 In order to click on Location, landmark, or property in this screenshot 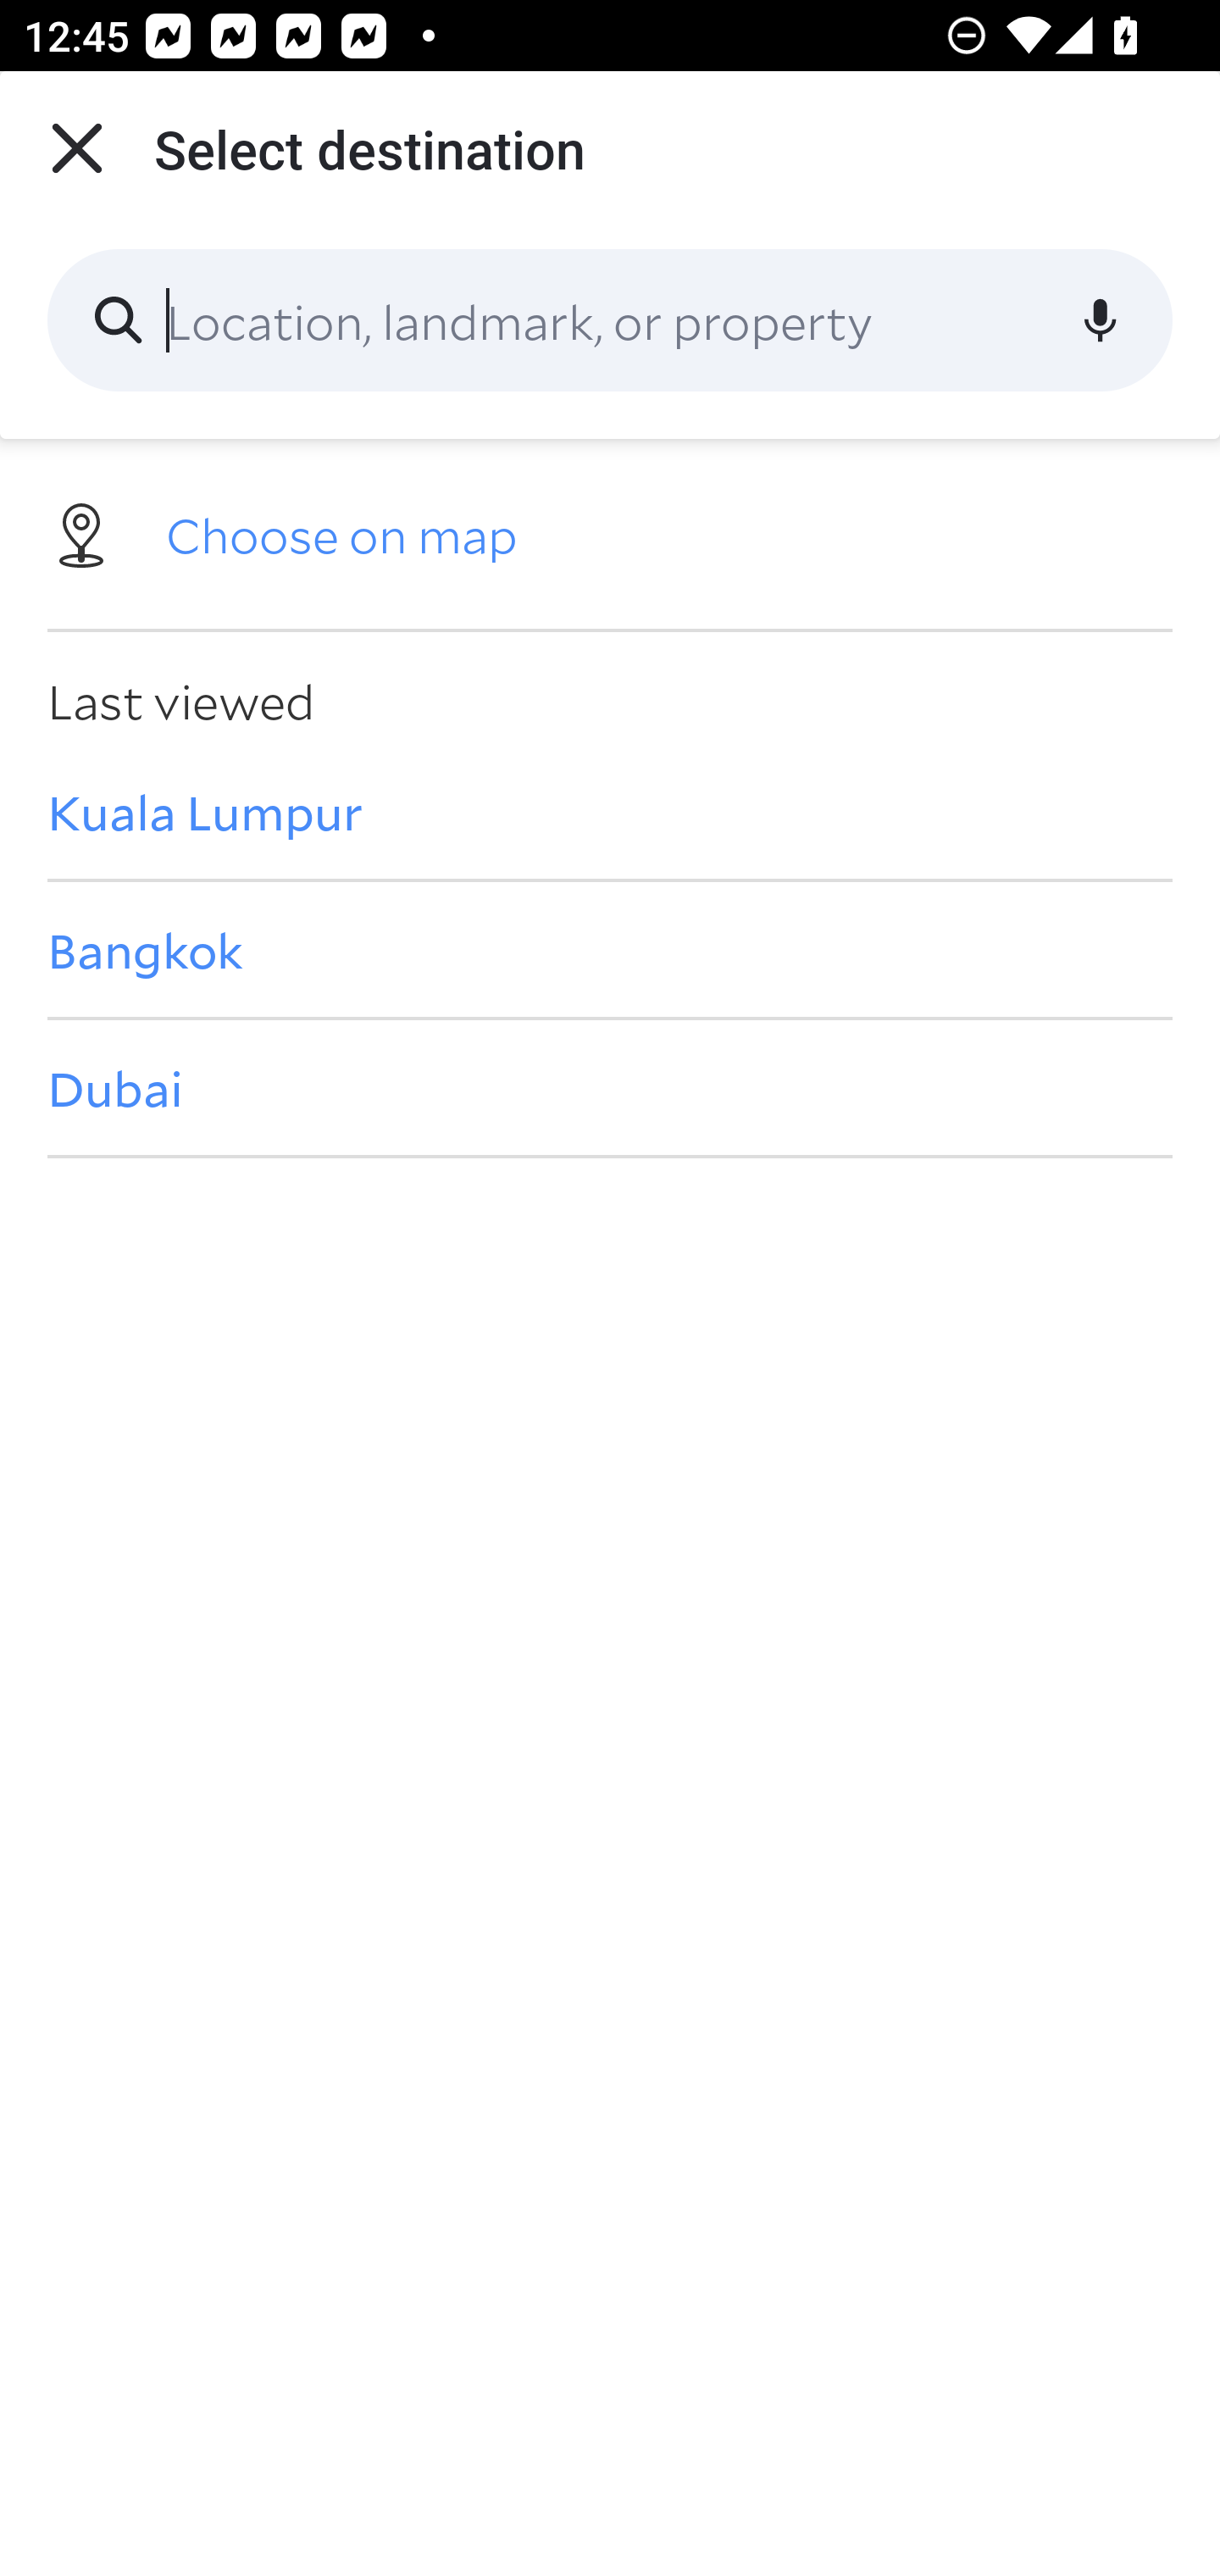, I will do `click(610, 320)`.